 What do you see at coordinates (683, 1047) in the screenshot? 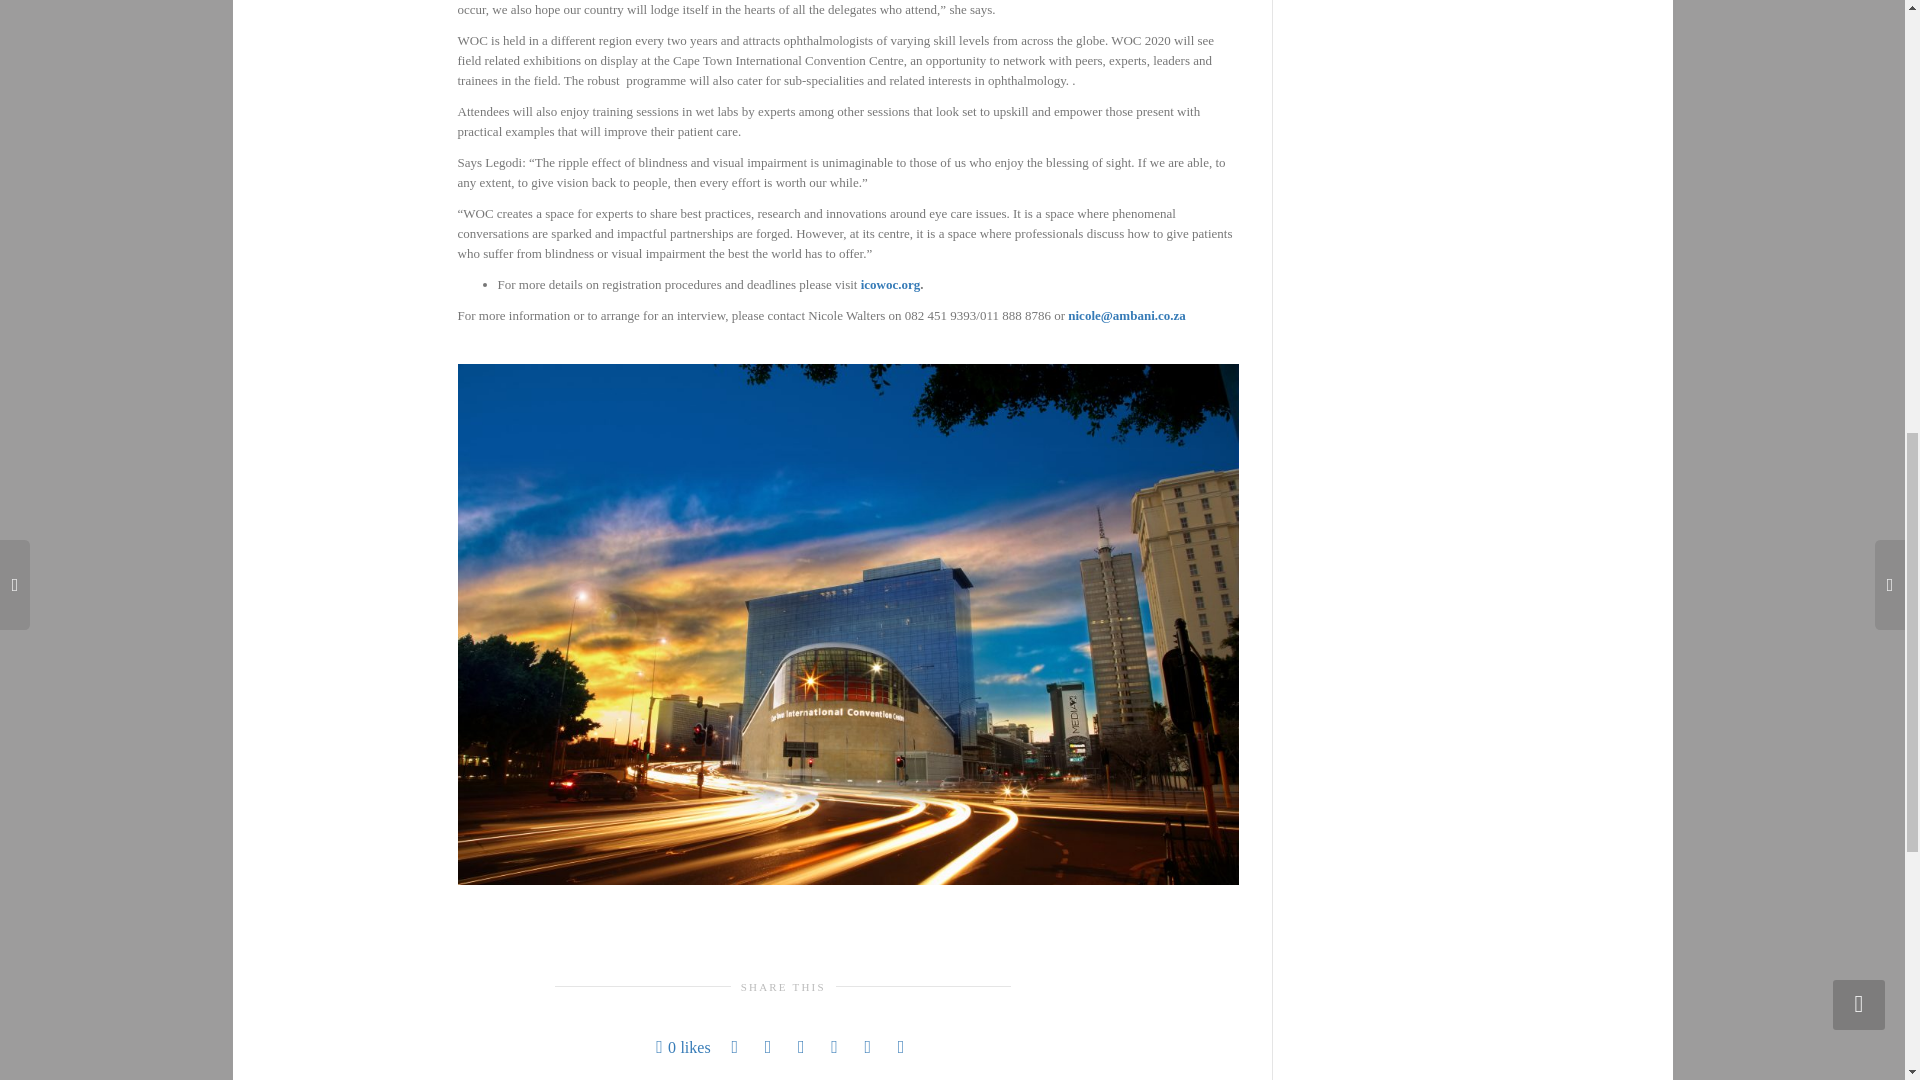
I see `Like this` at bounding box center [683, 1047].